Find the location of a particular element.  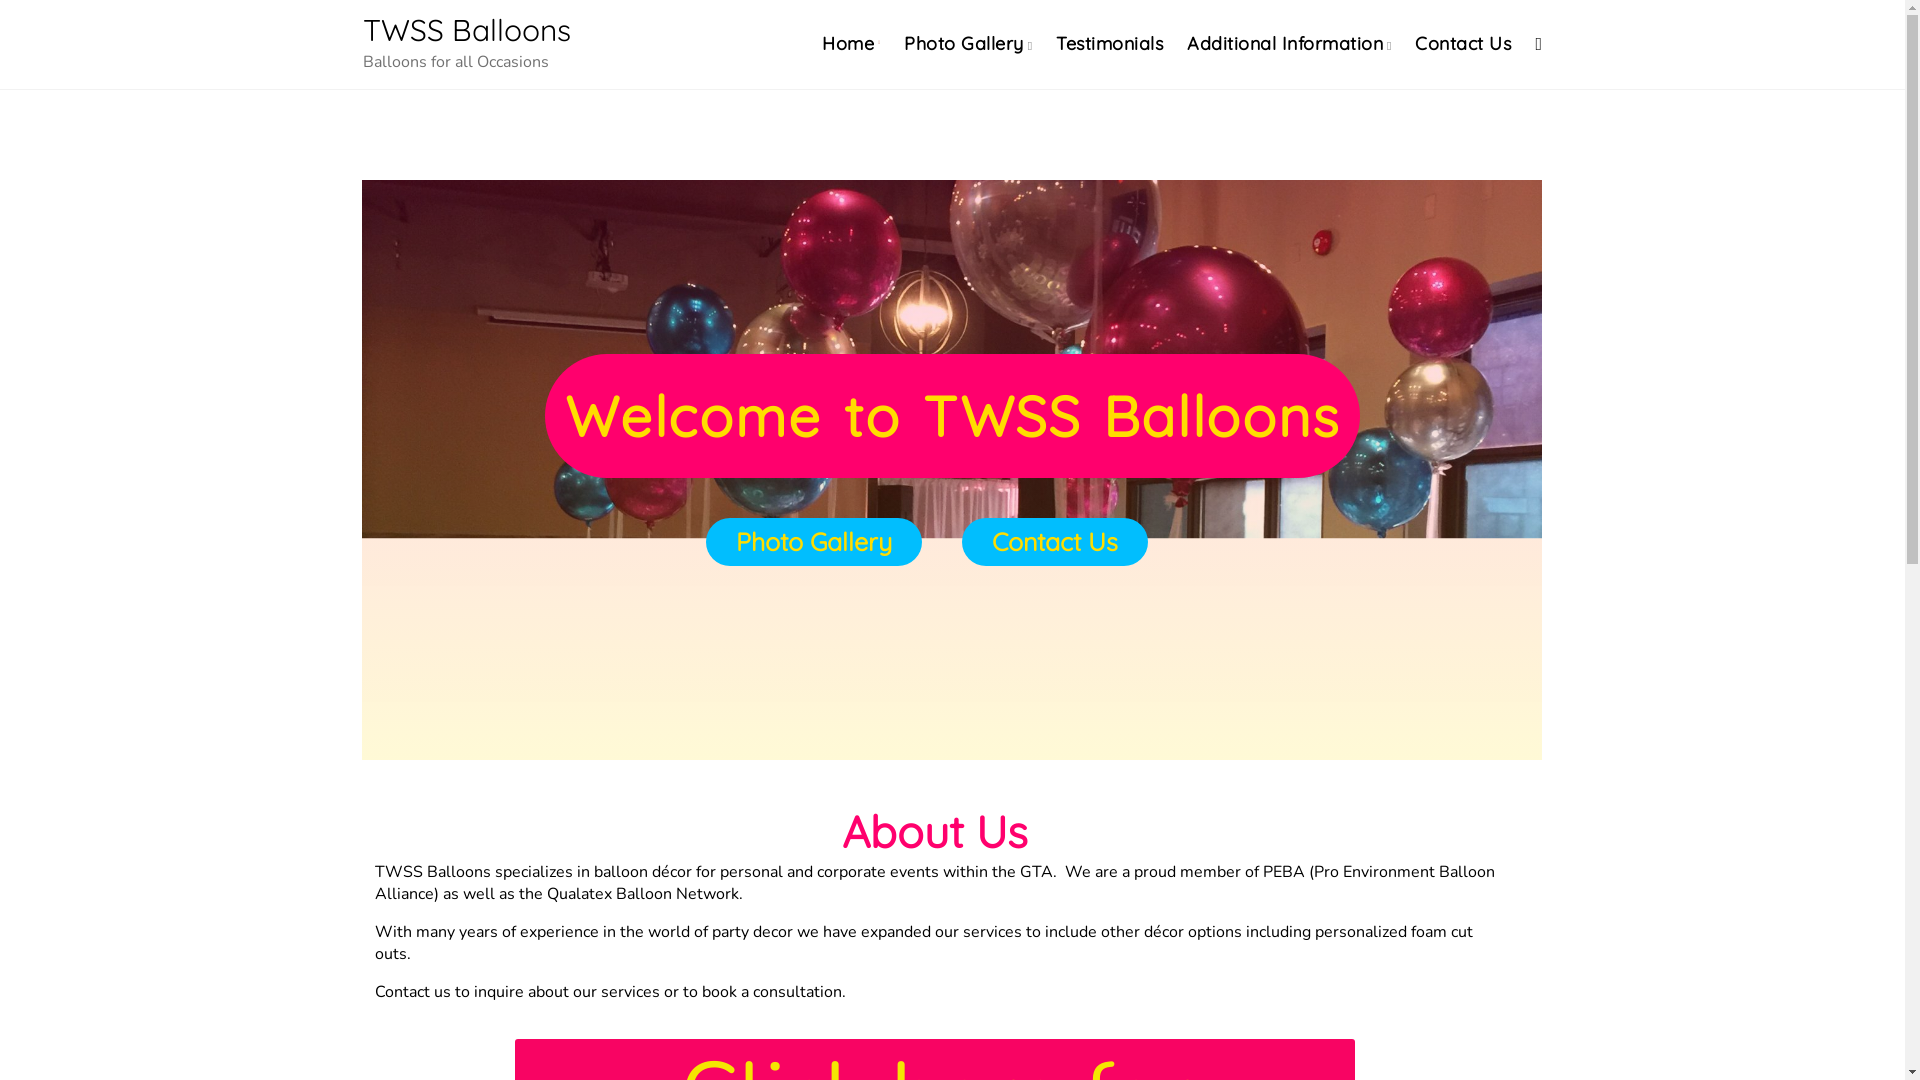

Photo Gallery is located at coordinates (964, 44).